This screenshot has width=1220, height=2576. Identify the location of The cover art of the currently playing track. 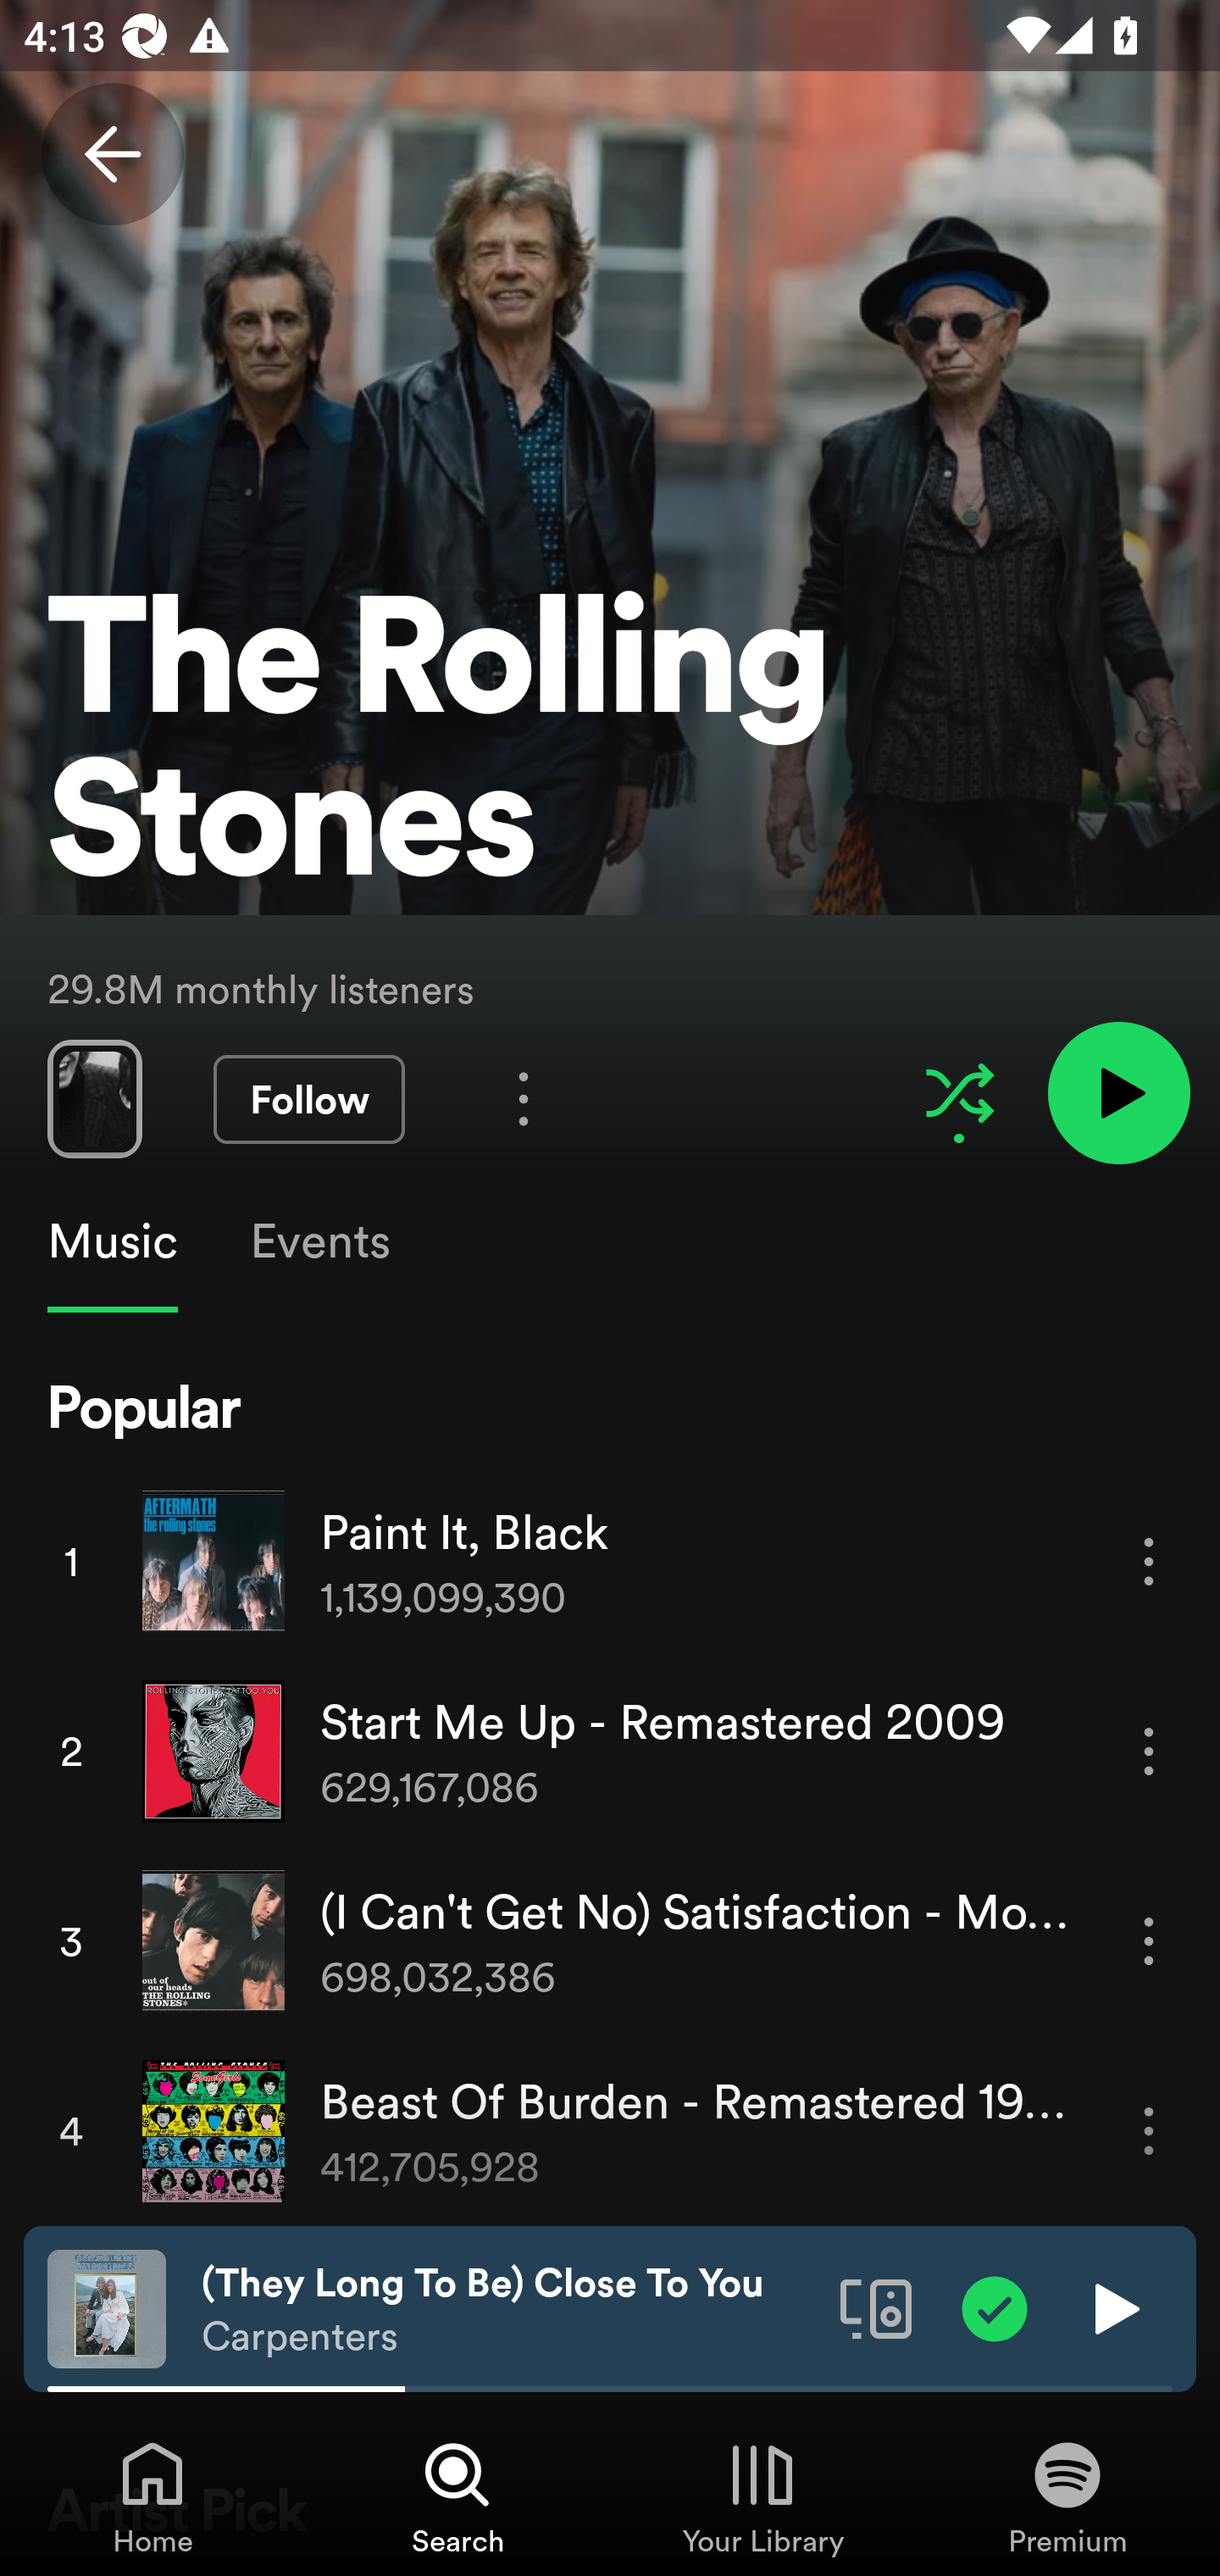
(107, 2307).